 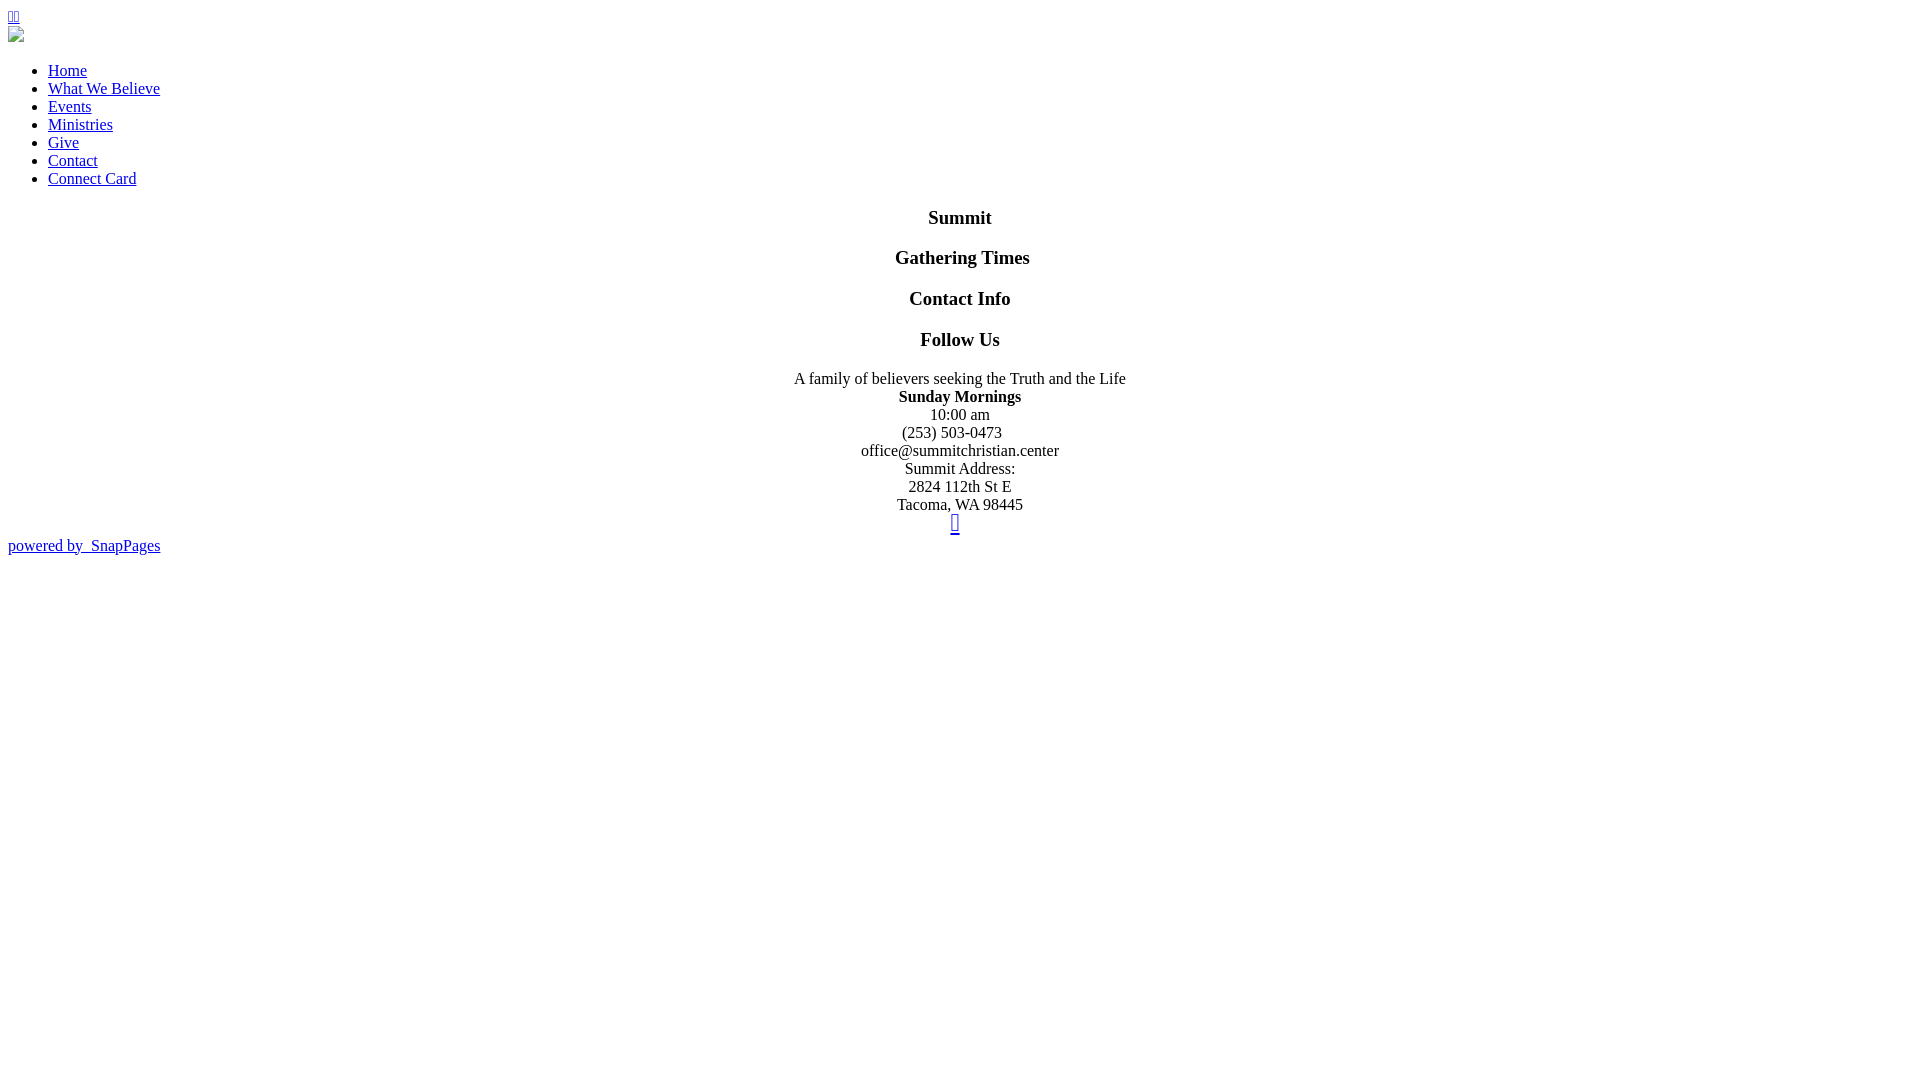 I want to click on Ministries, so click(x=80, y=124).